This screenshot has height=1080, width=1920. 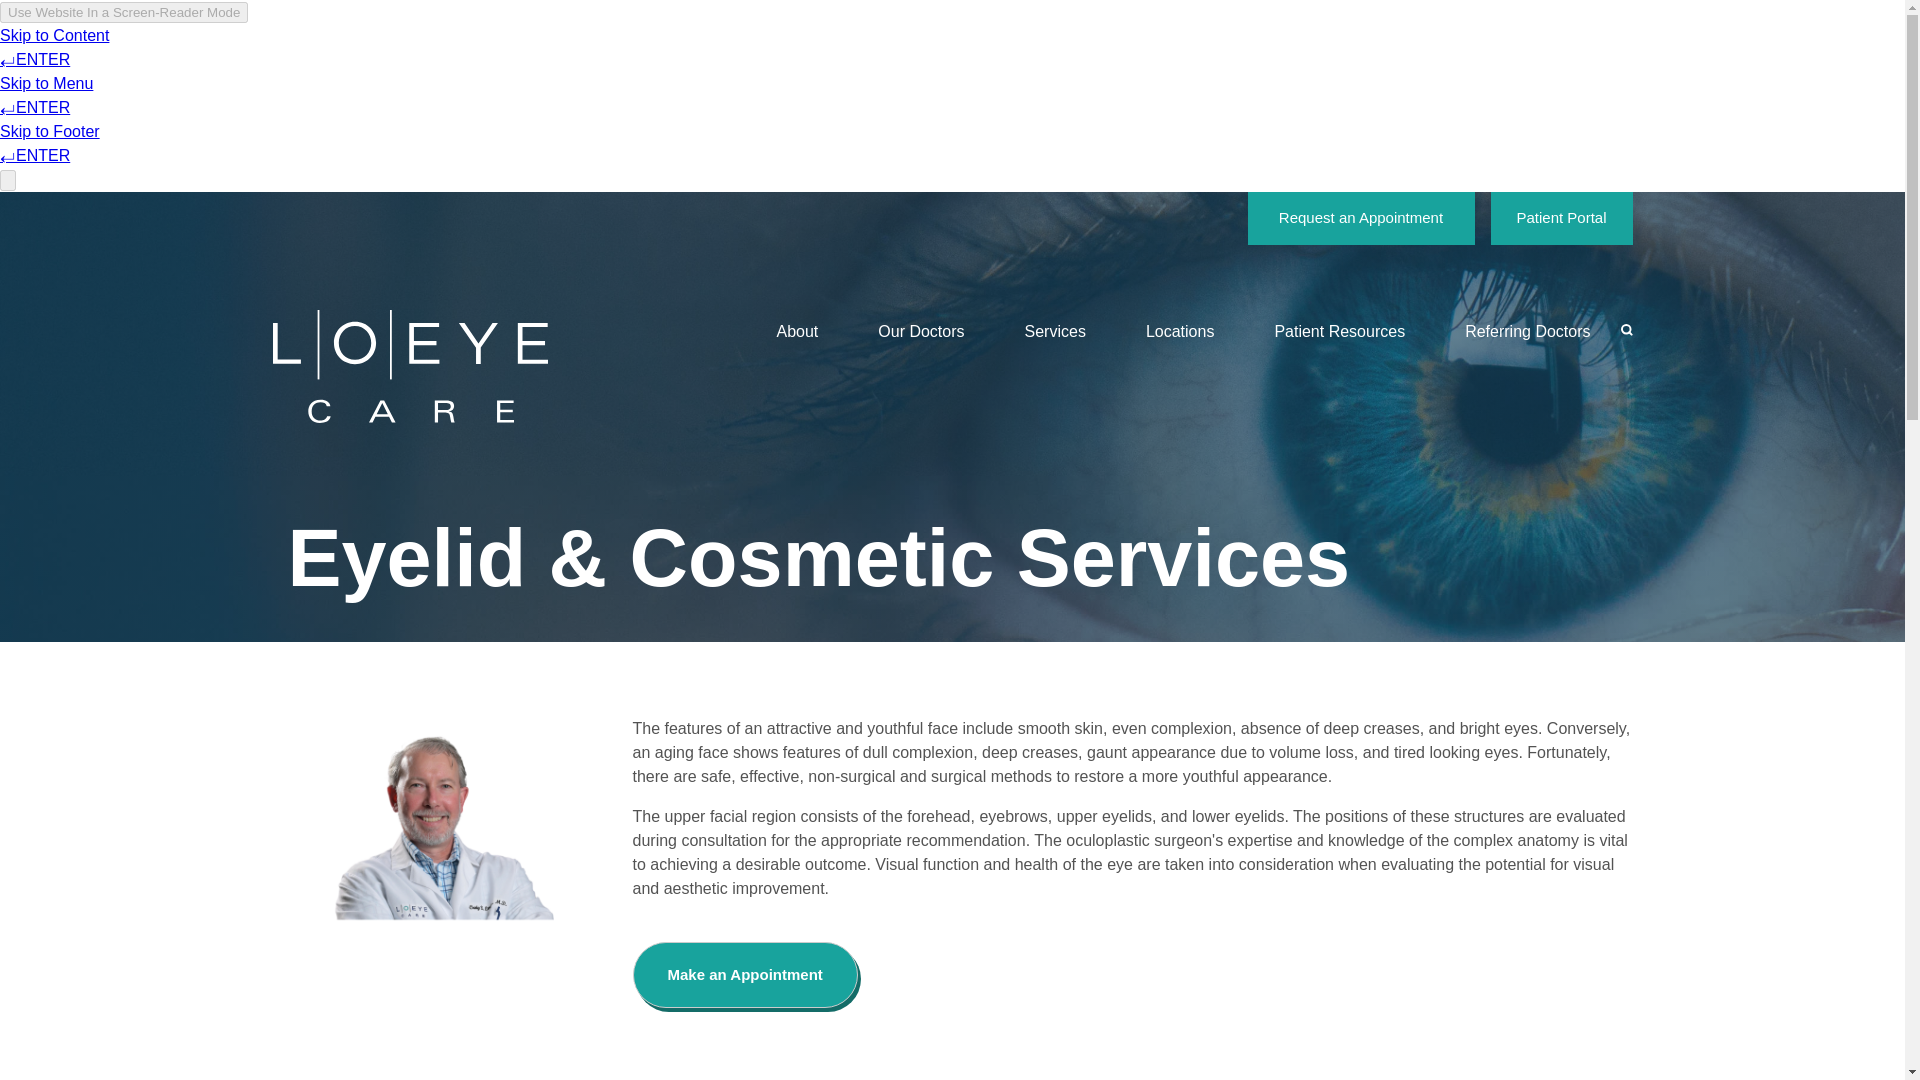 I want to click on Patient Resources, so click(x=1339, y=332).